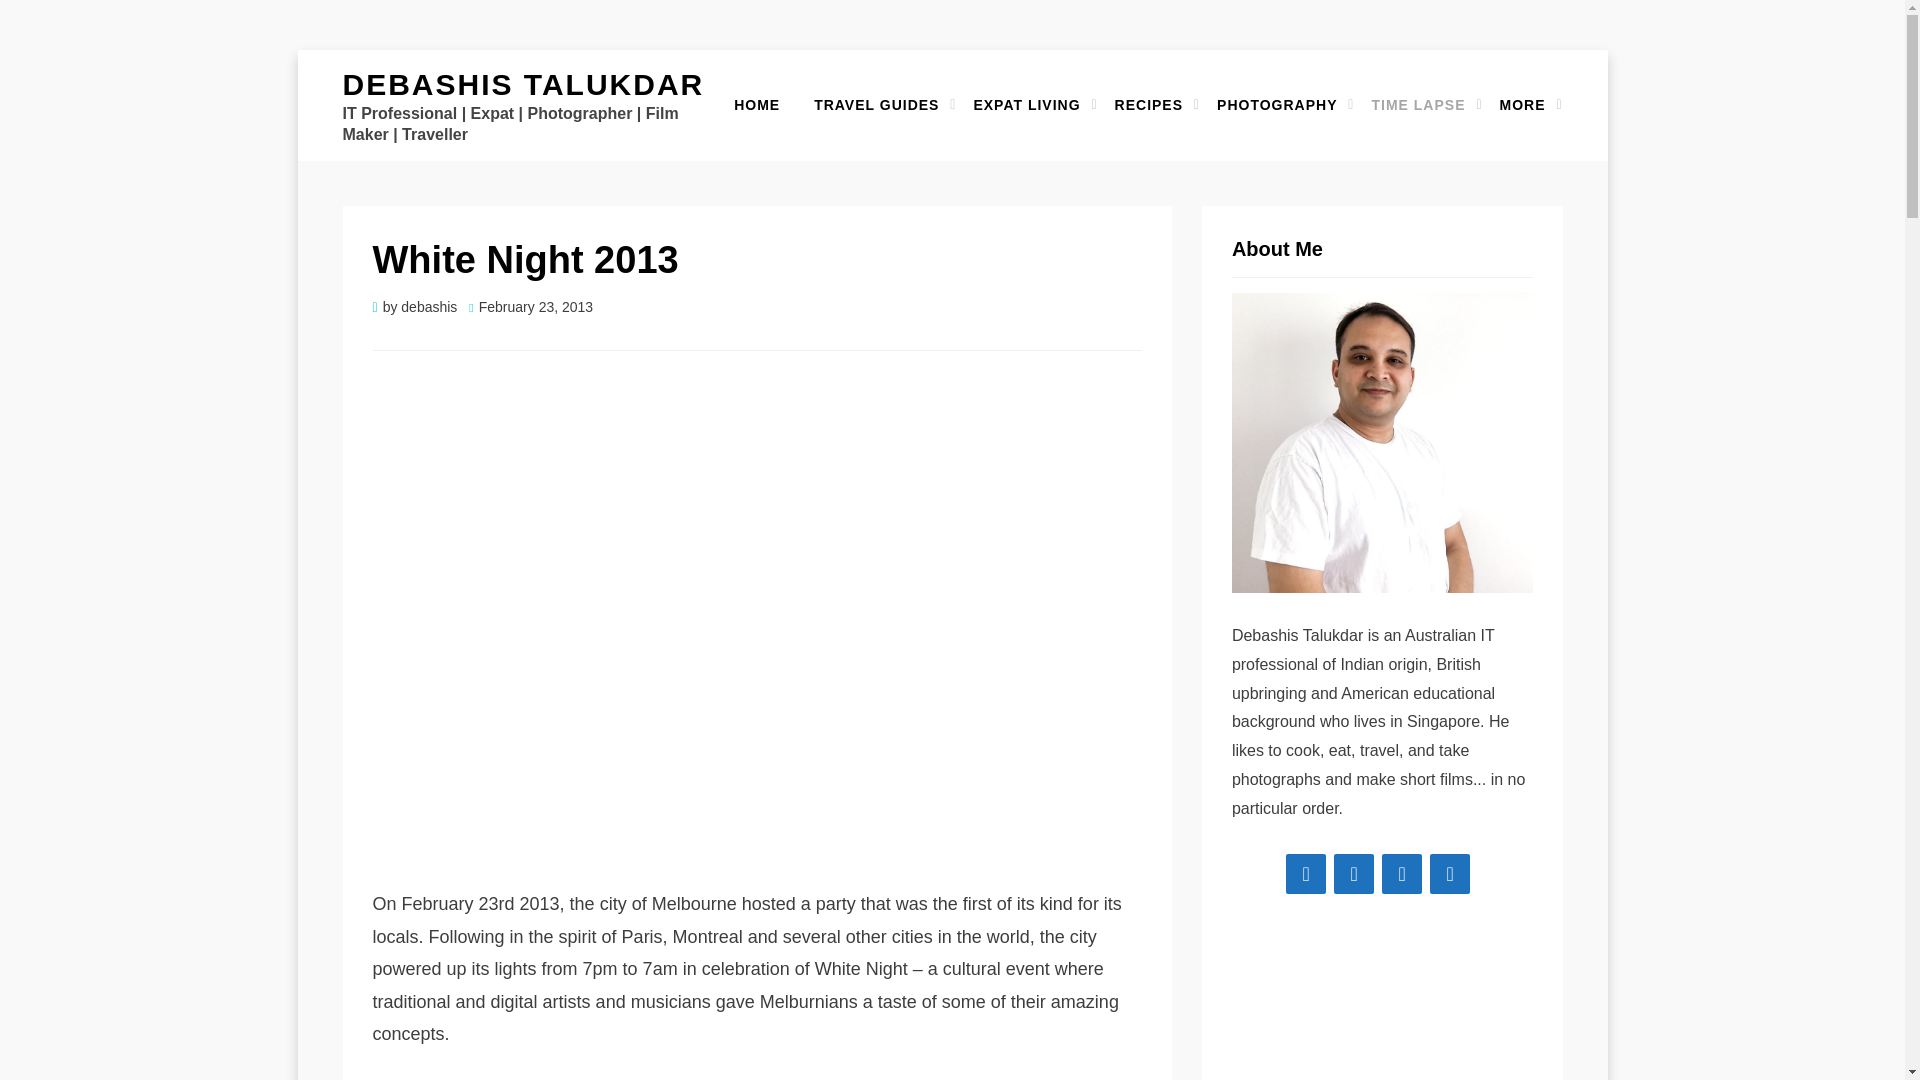 The height and width of the screenshot is (1080, 1920). What do you see at coordinates (1354, 874) in the screenshot?
I see `Instagram` at bounding box center [1354, 874].